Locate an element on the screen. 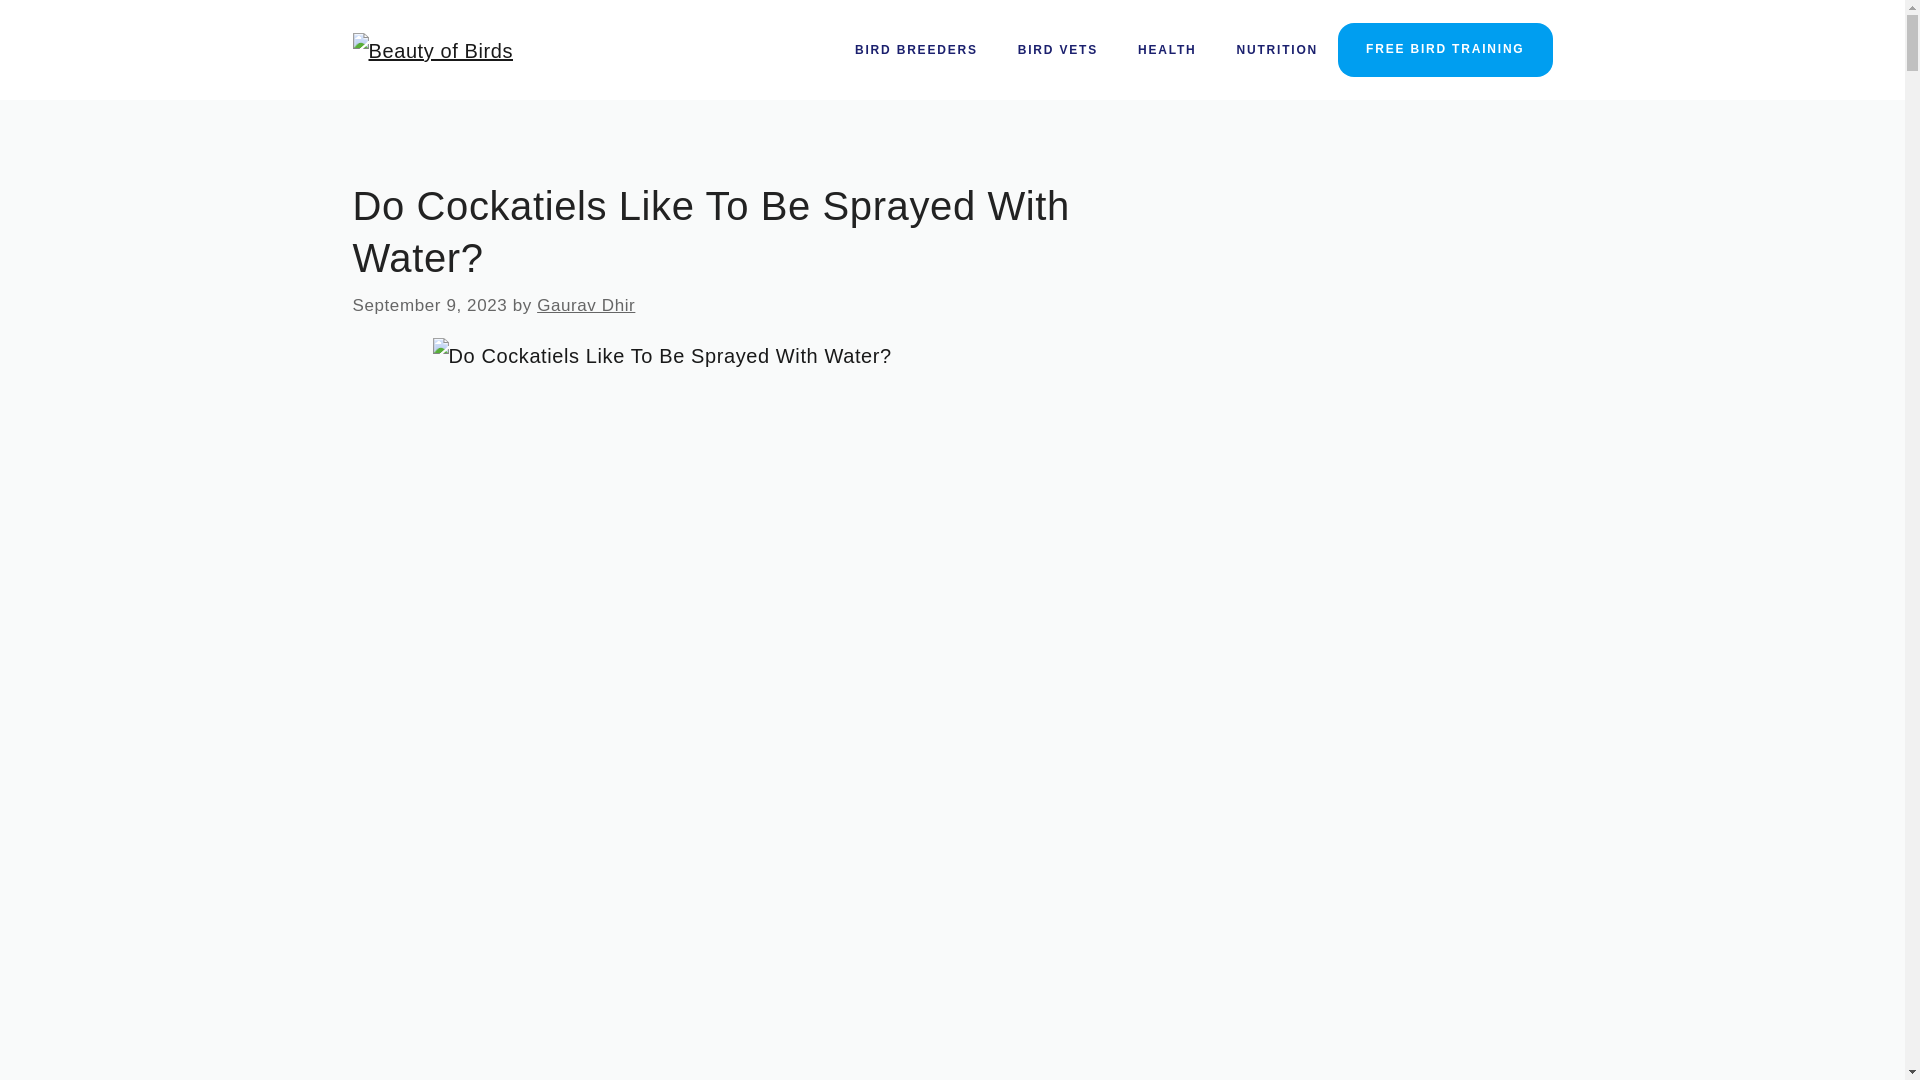  FREE BIRD TRAINING is located at coordinates (1444, 49).